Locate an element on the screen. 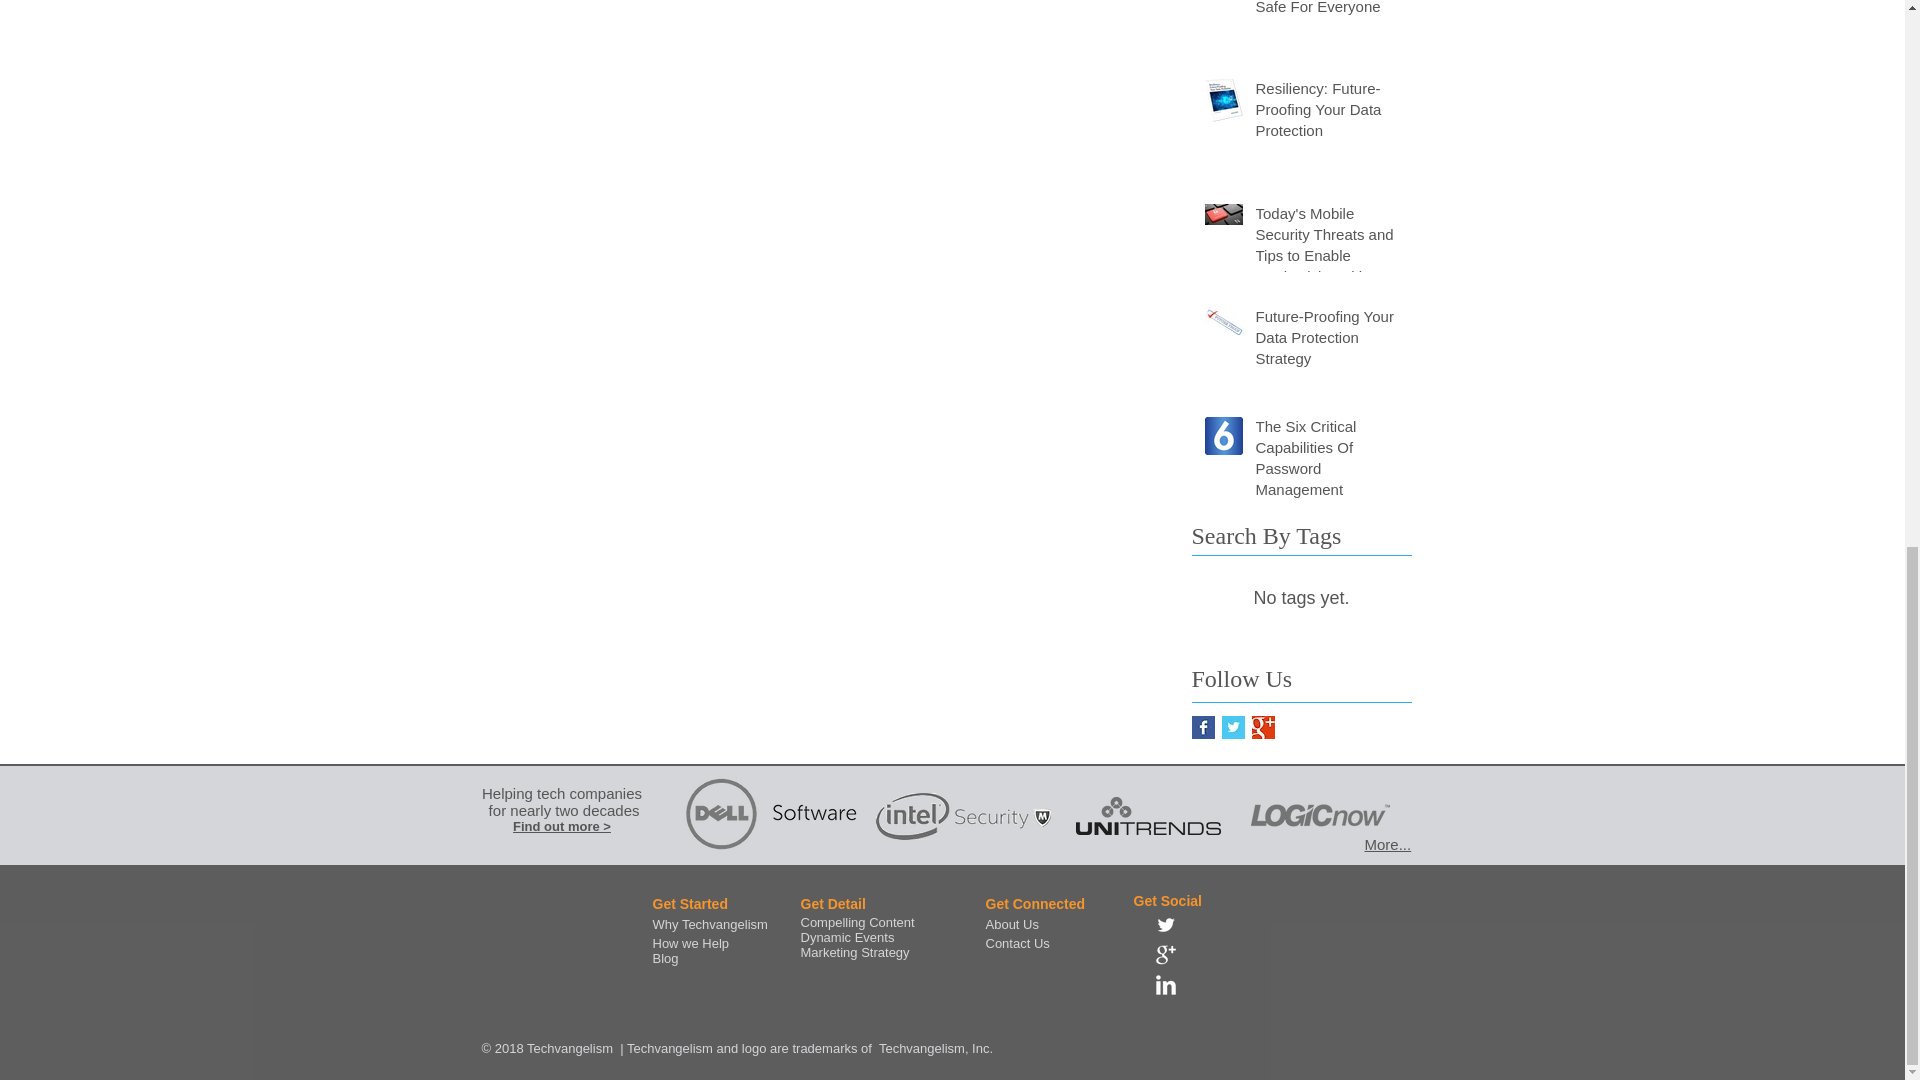 Image resolution: width=1920 pixels, height=1080 pixels. How we Help is located at coordinates (690, 944).